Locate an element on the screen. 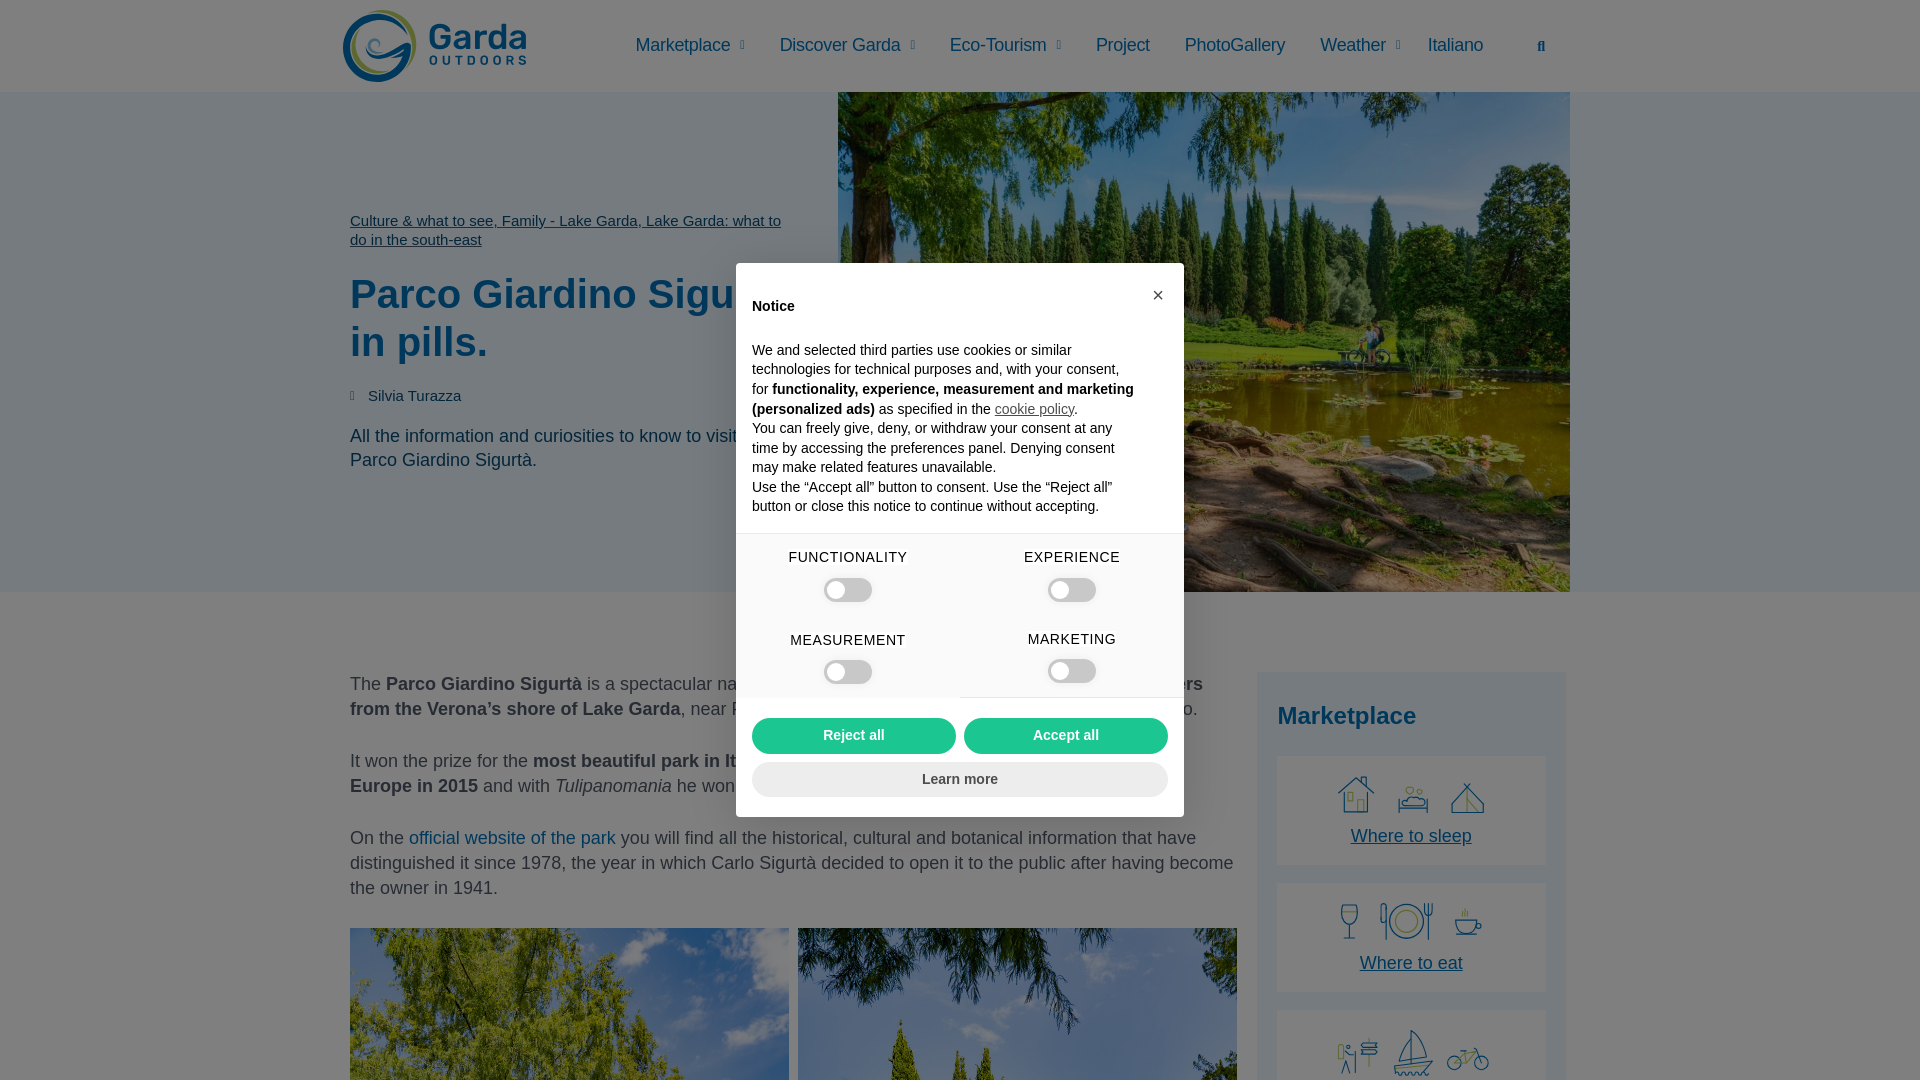  PhotoGallery is located at coordinates (1234, 45).